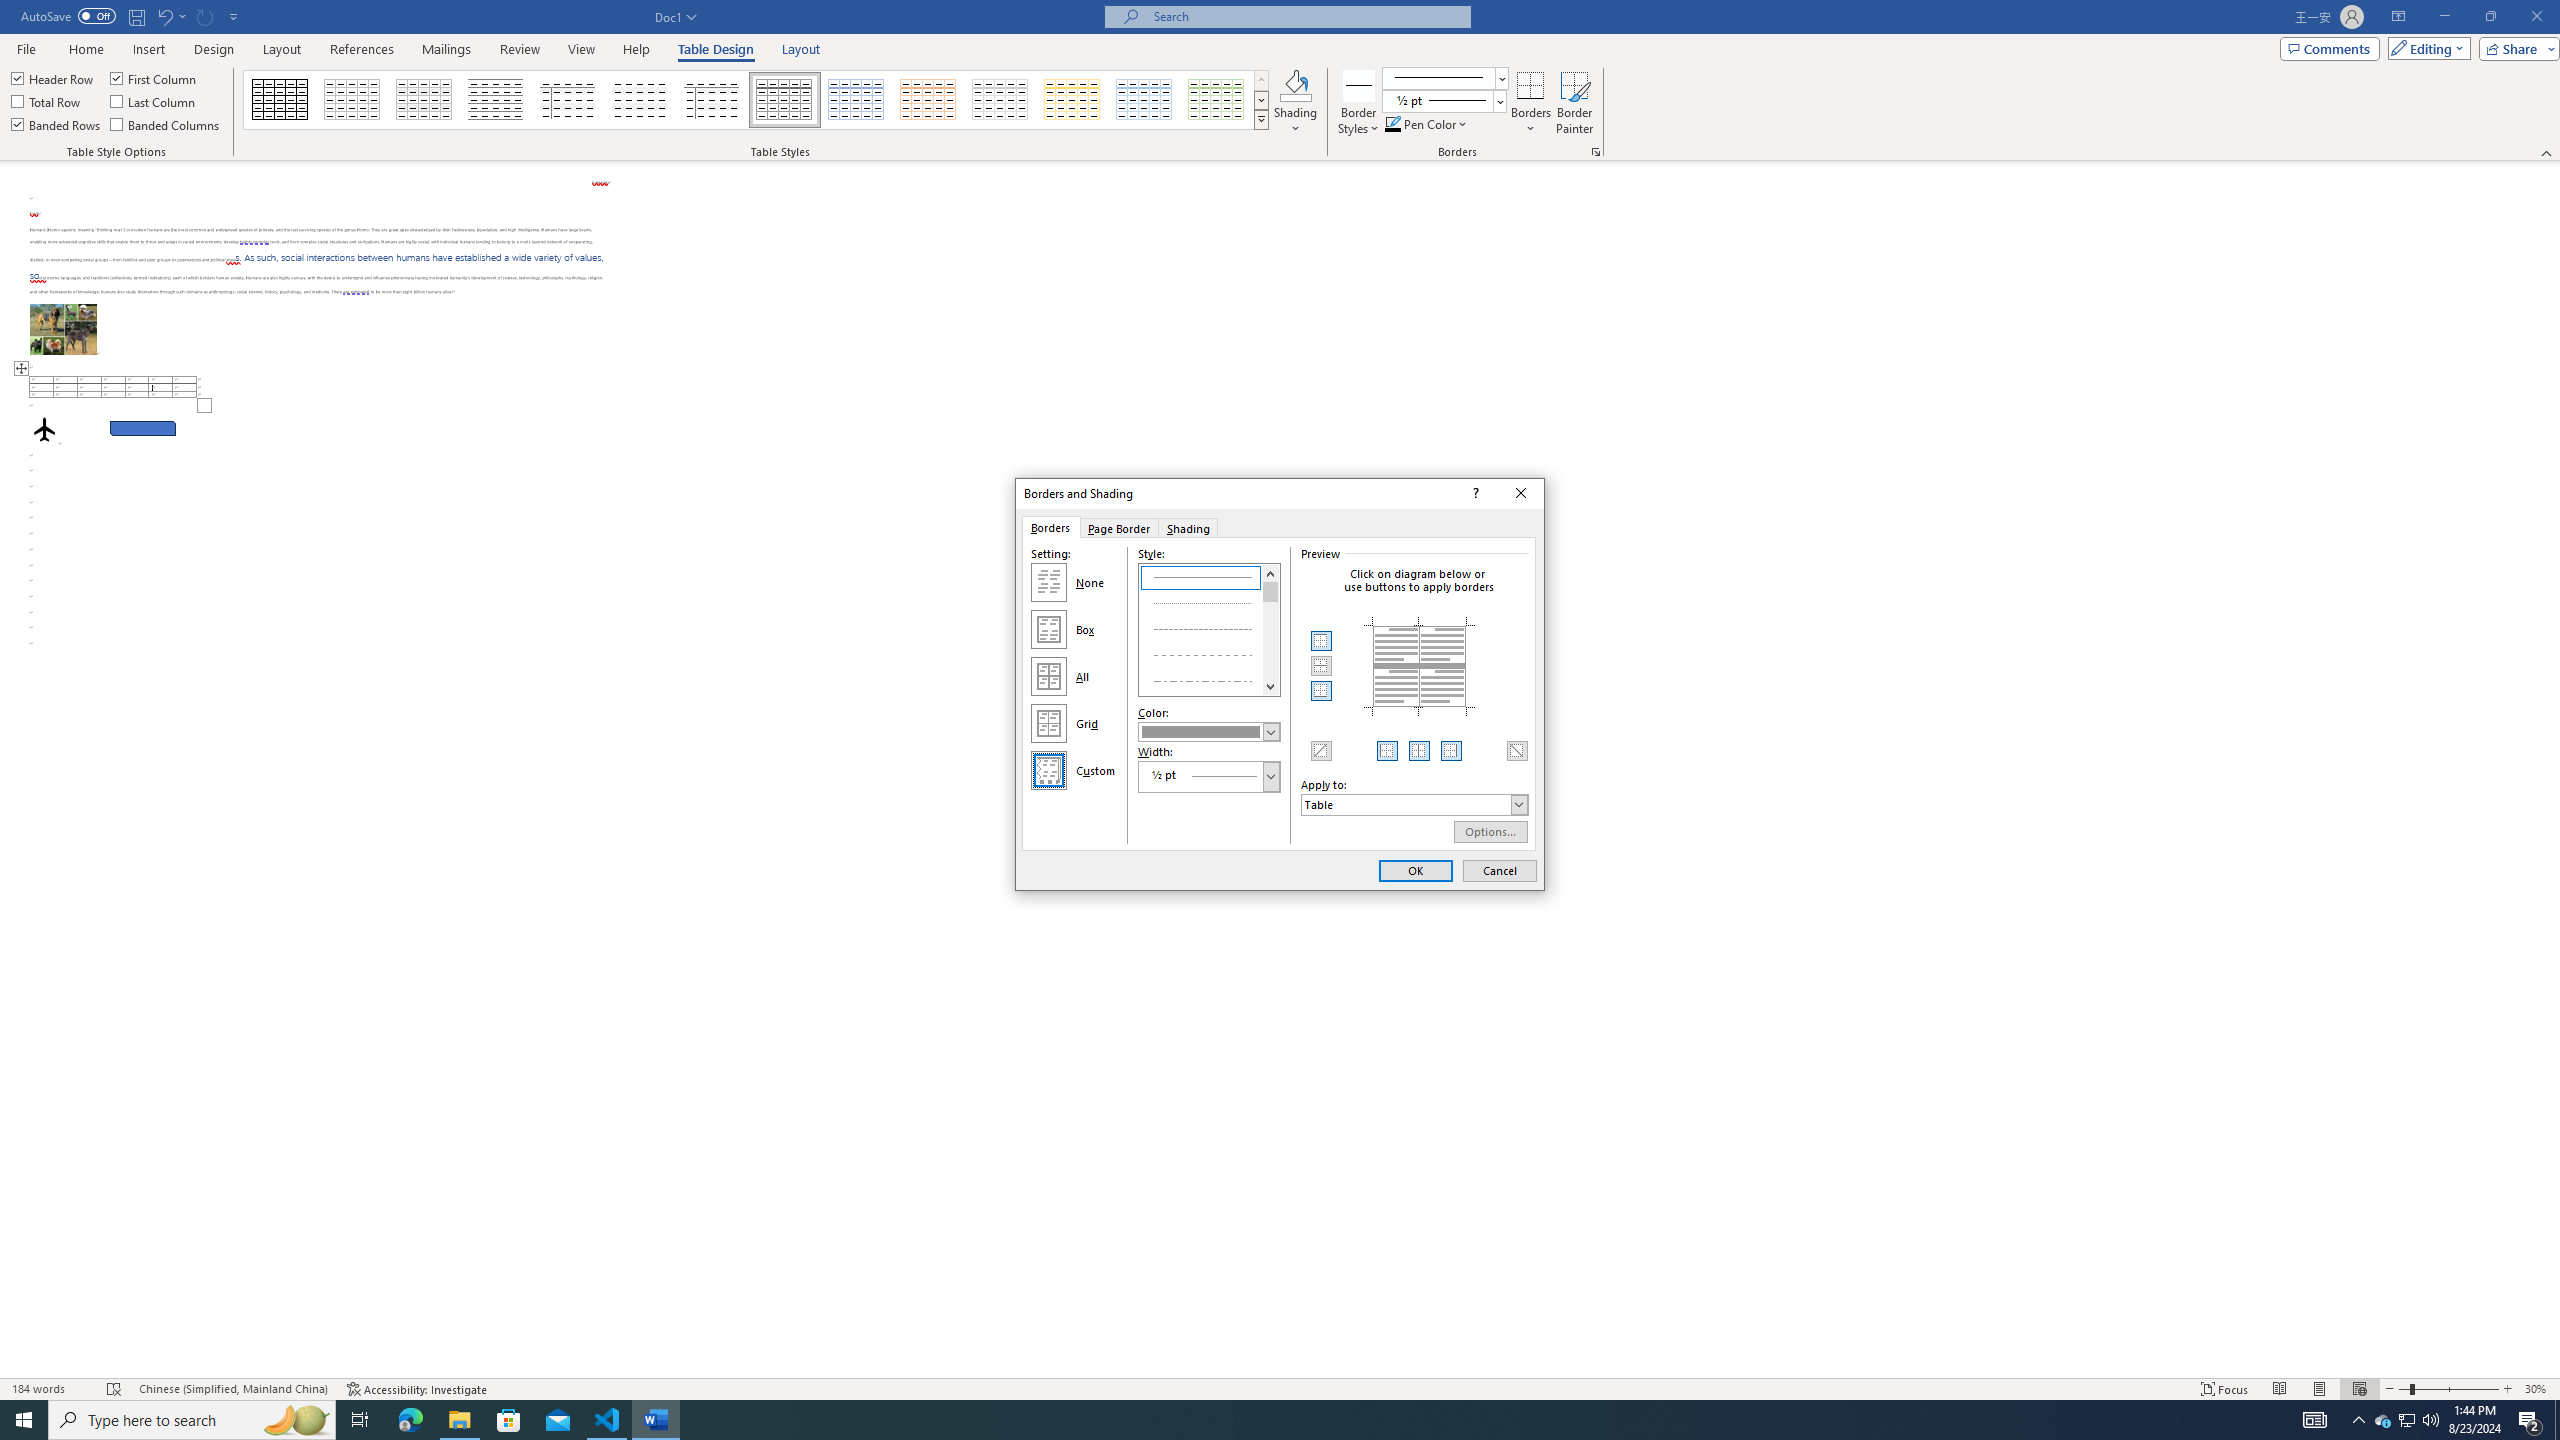 Image resolution: width=2560 pixels, height=1440 pixels. I want to click on Grid Table 1 Light - Accent 1, so click(656, 1420).